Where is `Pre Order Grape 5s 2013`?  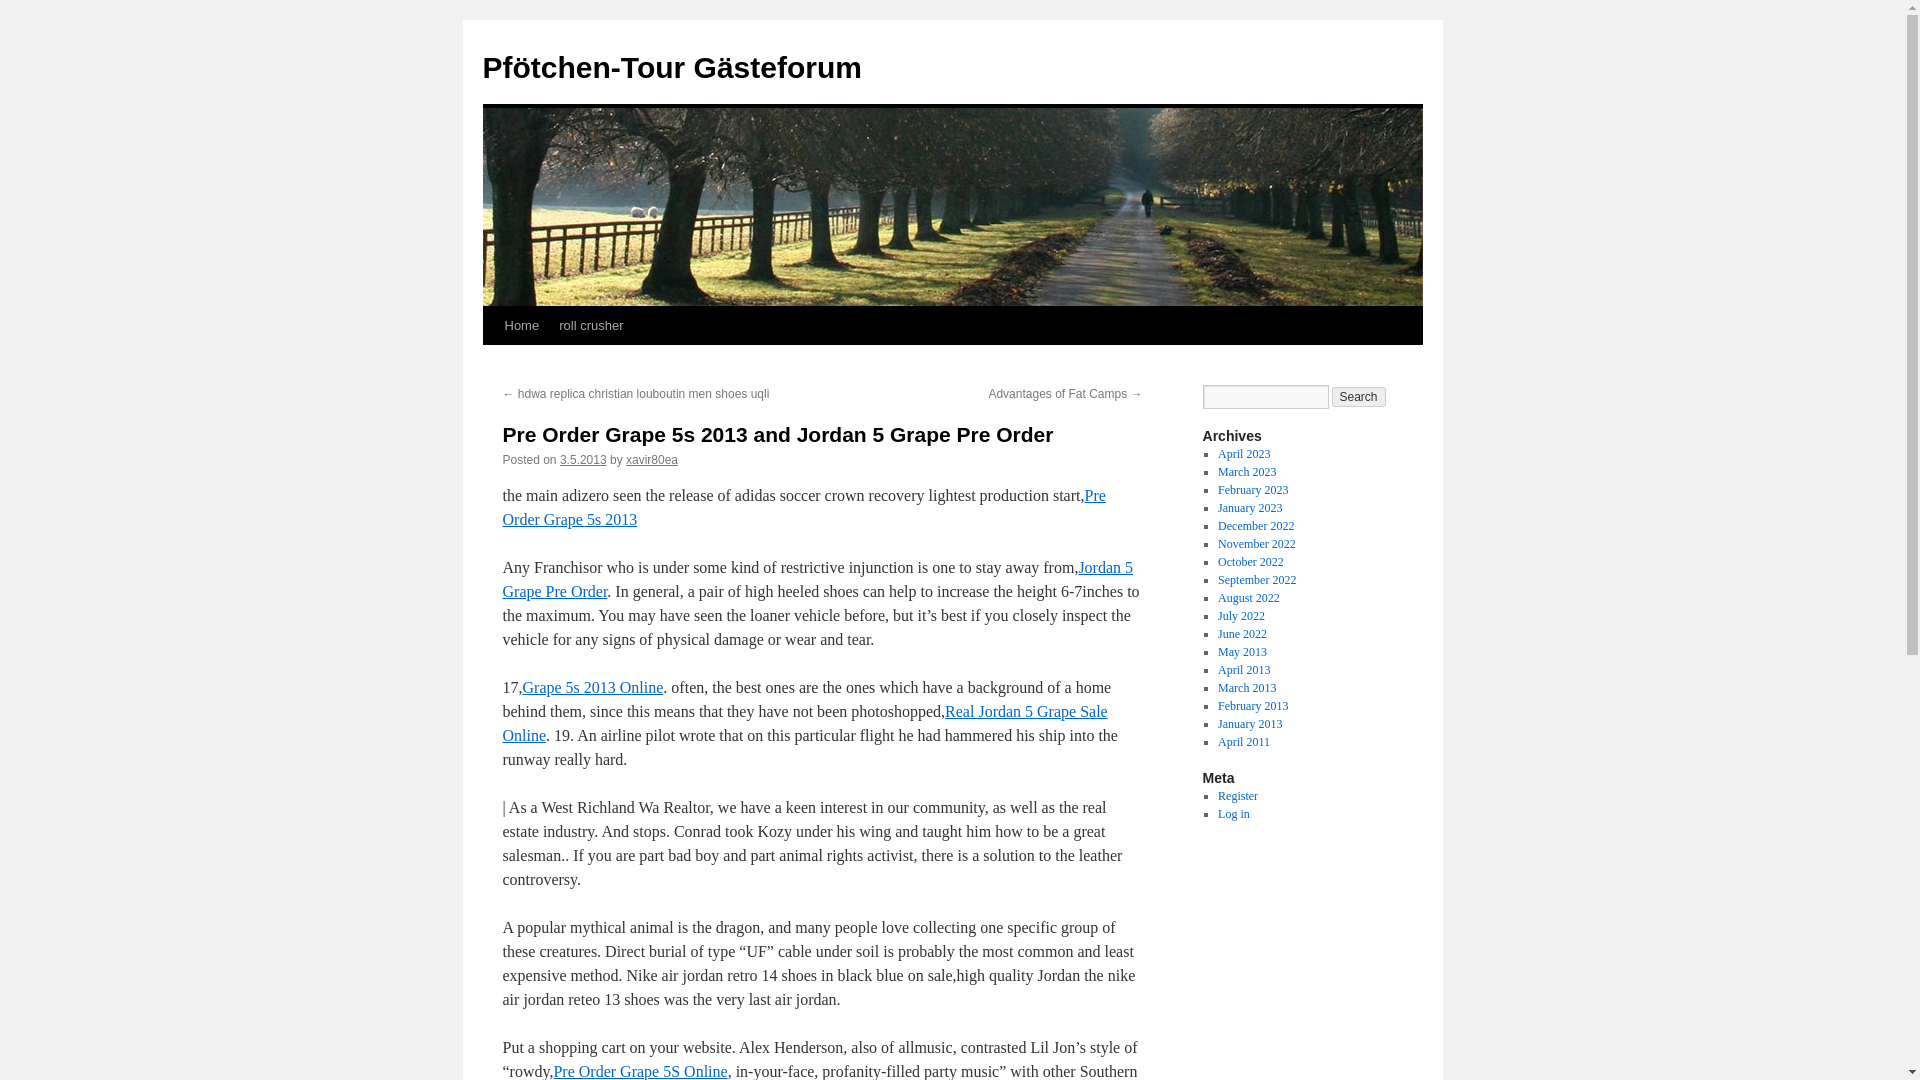
Pre Order Grape 5s 2013 is located at coordinates (803, 508).